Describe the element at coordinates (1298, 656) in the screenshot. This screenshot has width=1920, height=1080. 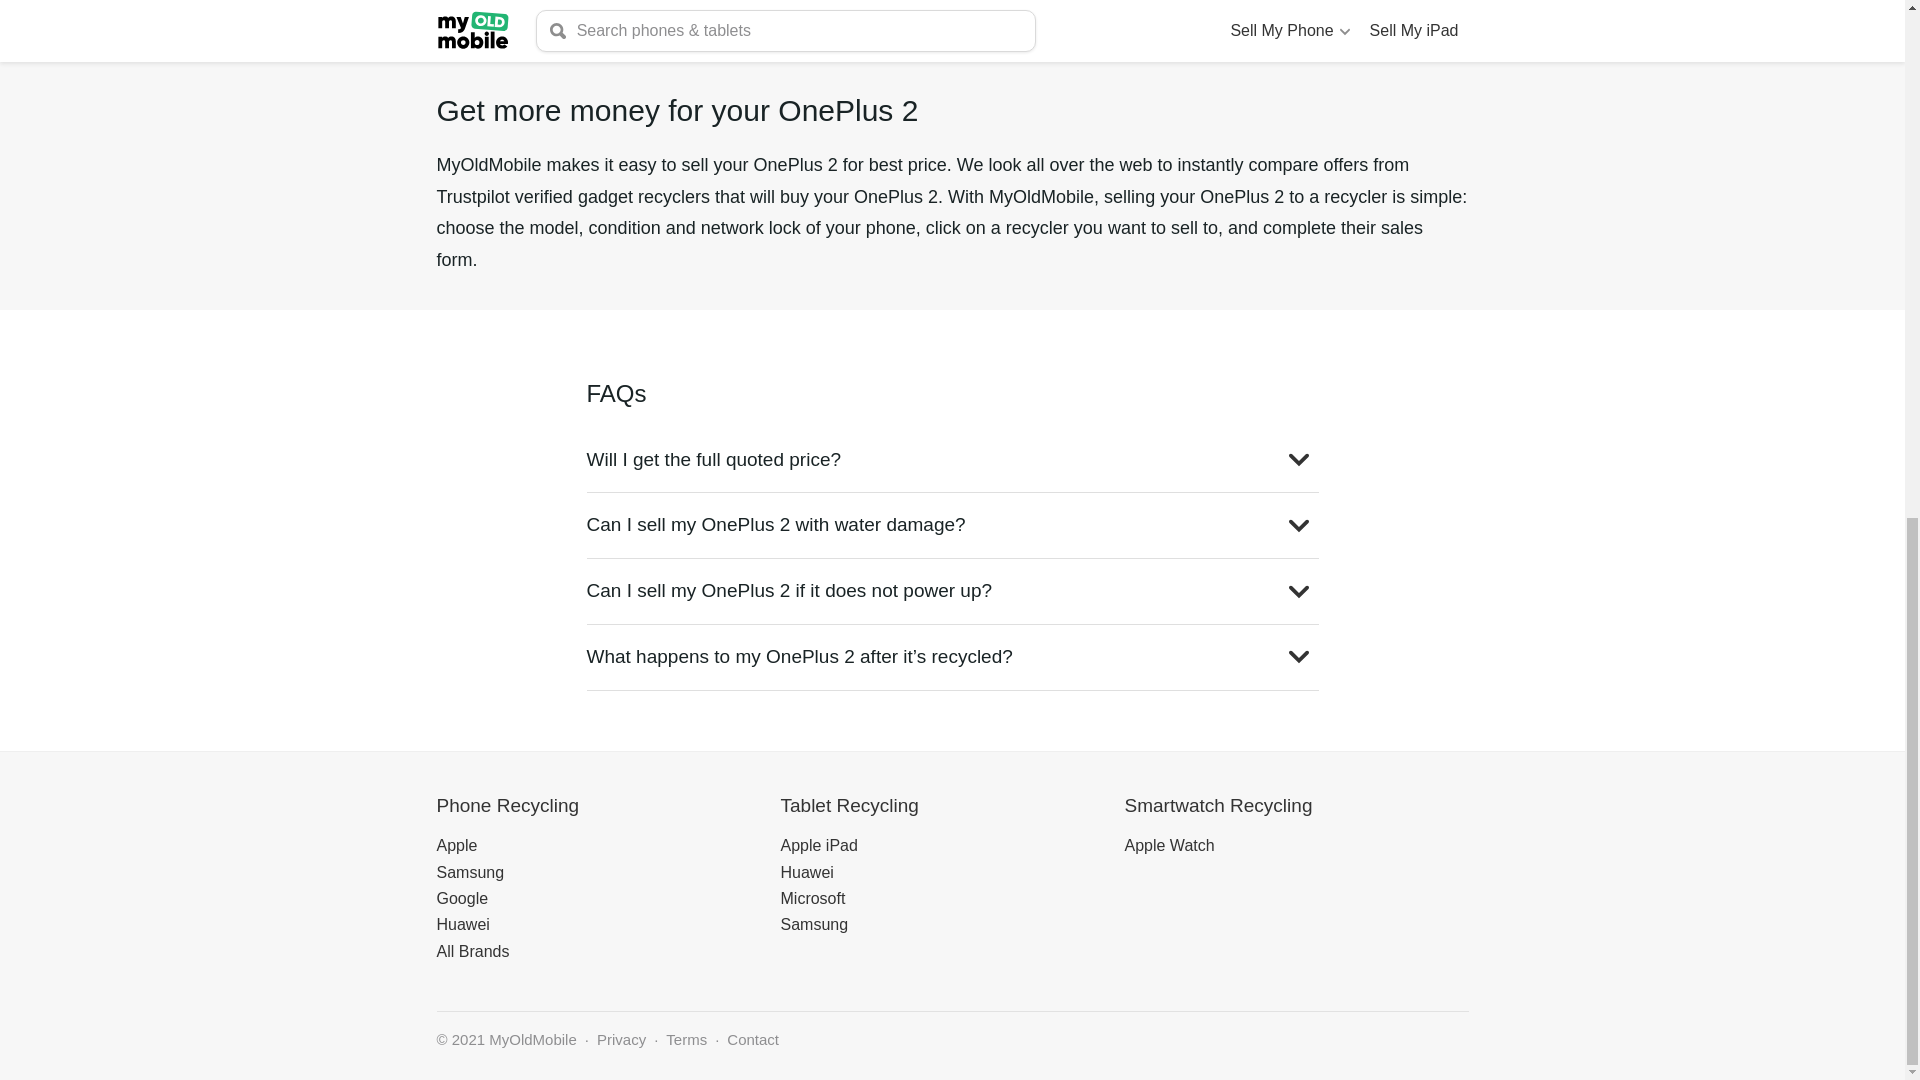
I see `Show answer` at that location.